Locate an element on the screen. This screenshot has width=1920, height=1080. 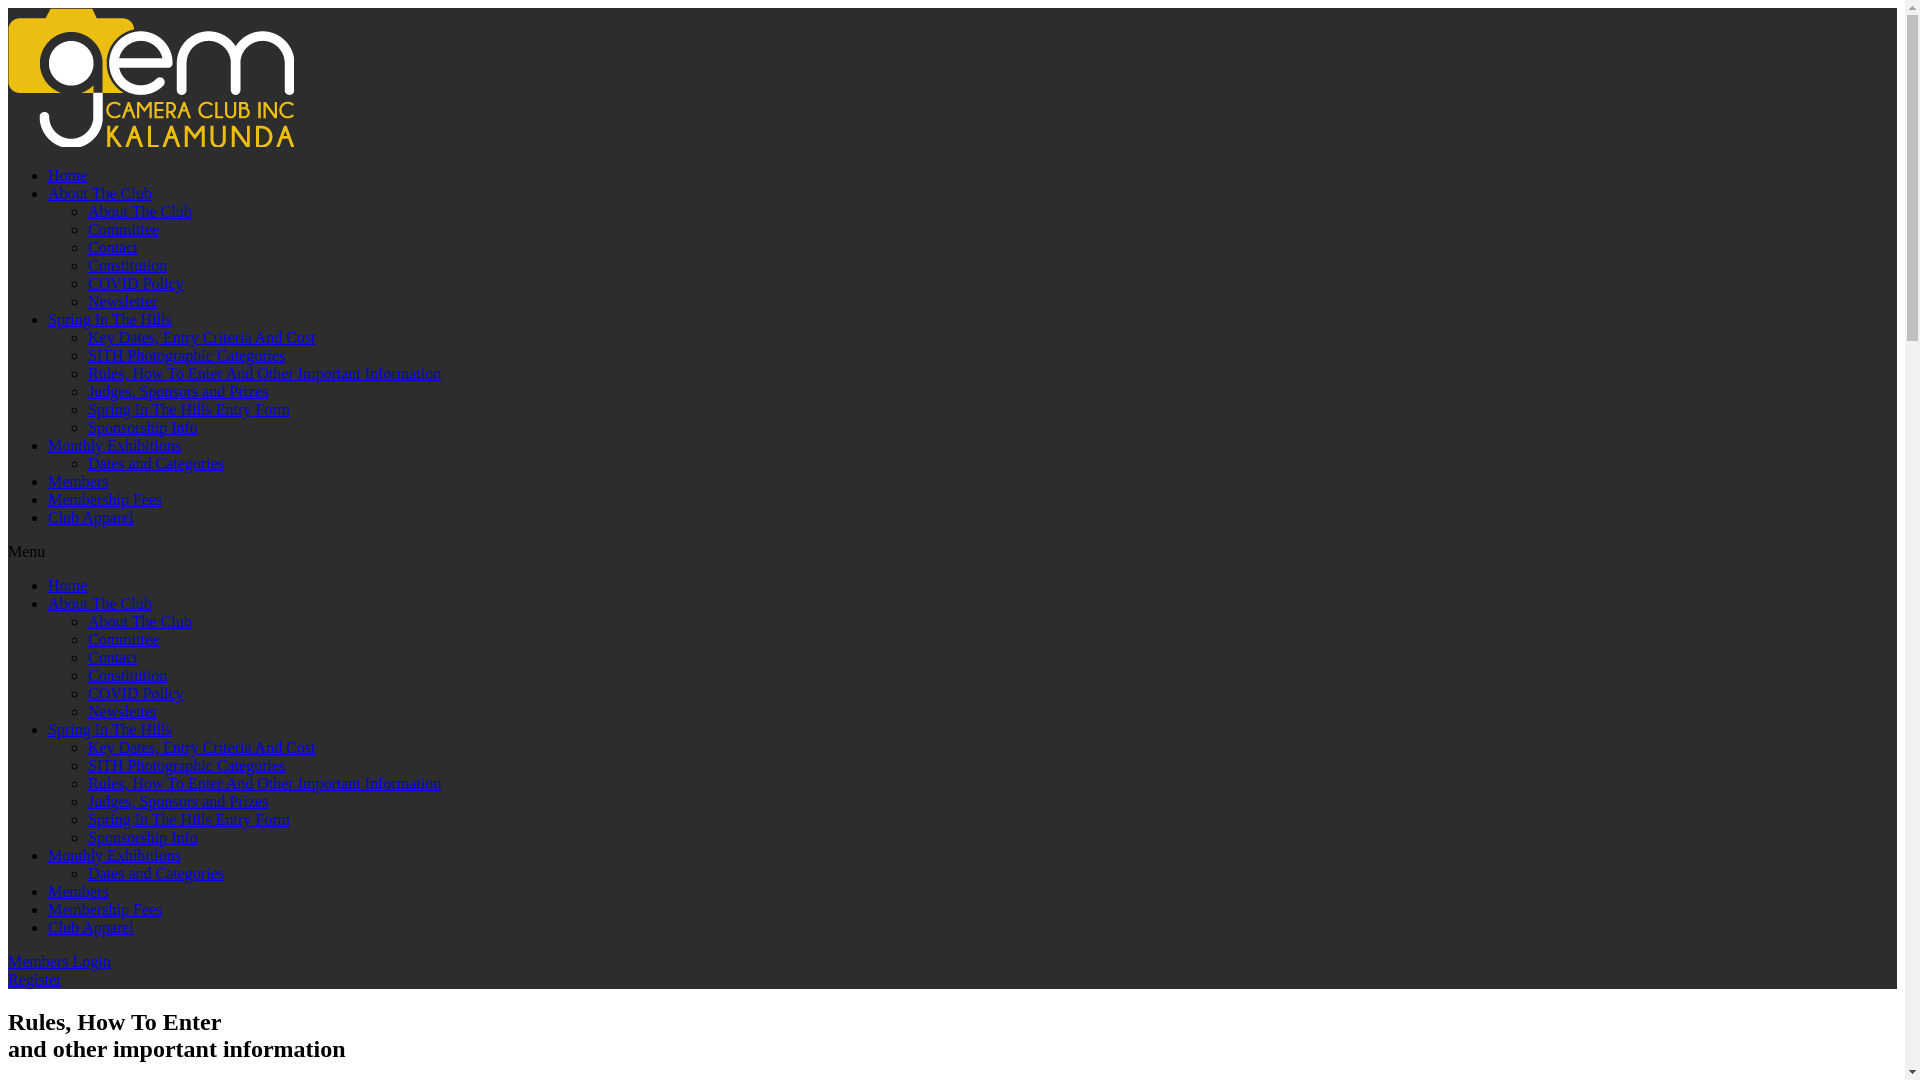
Sponsorship Info is located at coordinates (143, 838).